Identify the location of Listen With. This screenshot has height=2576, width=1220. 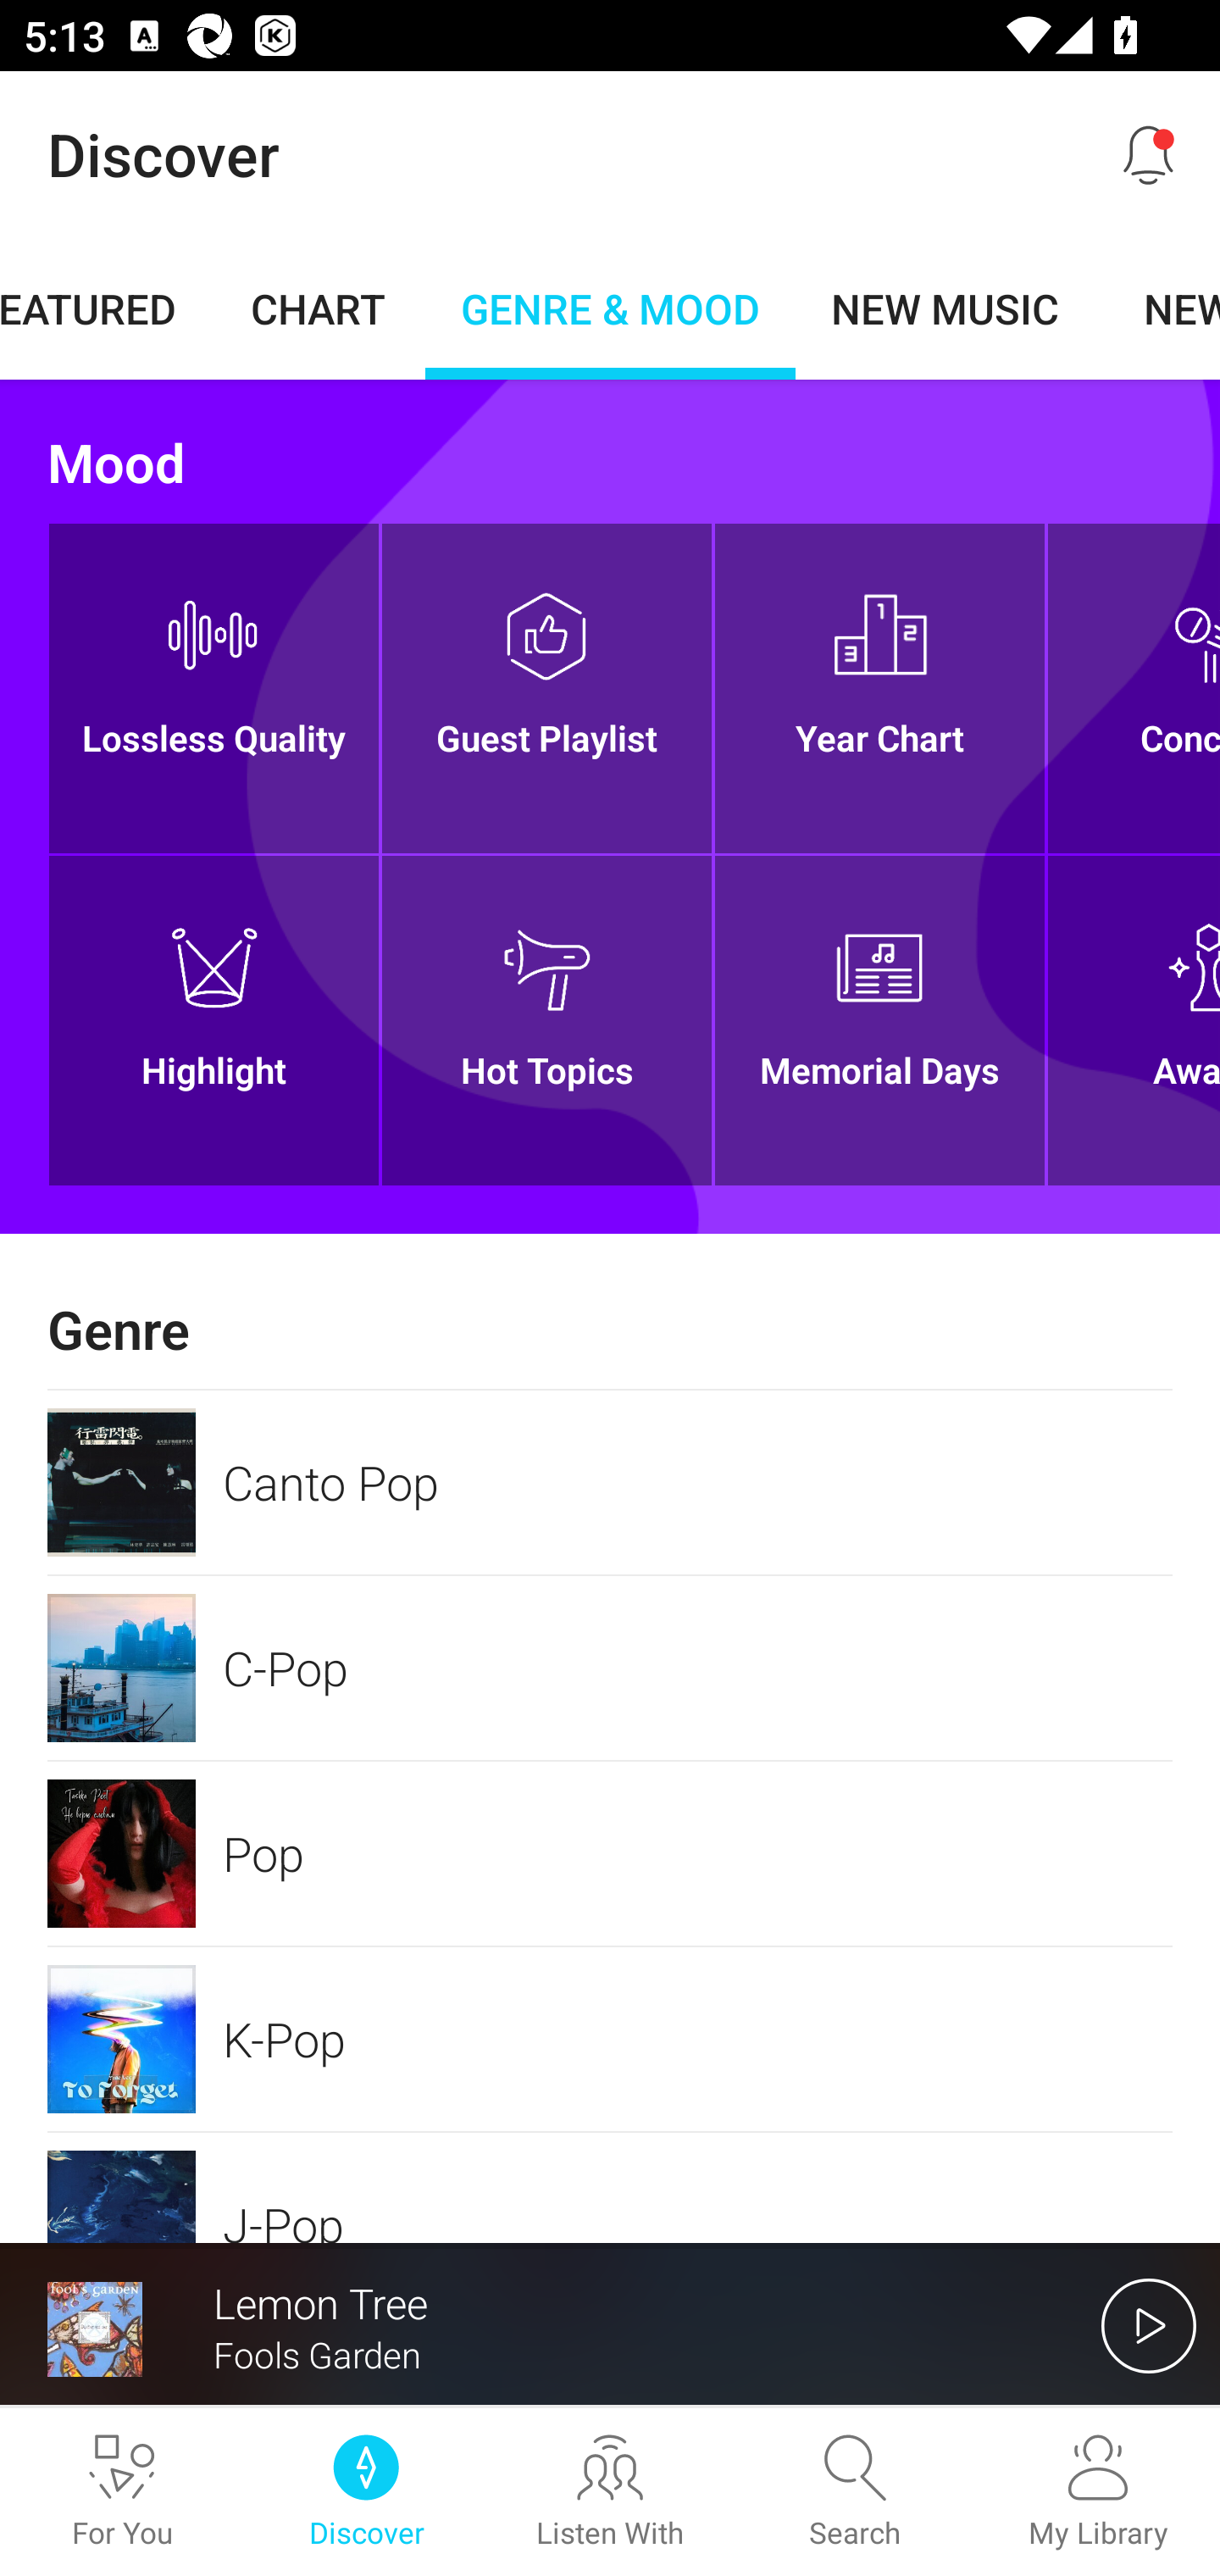
(610, 2492).